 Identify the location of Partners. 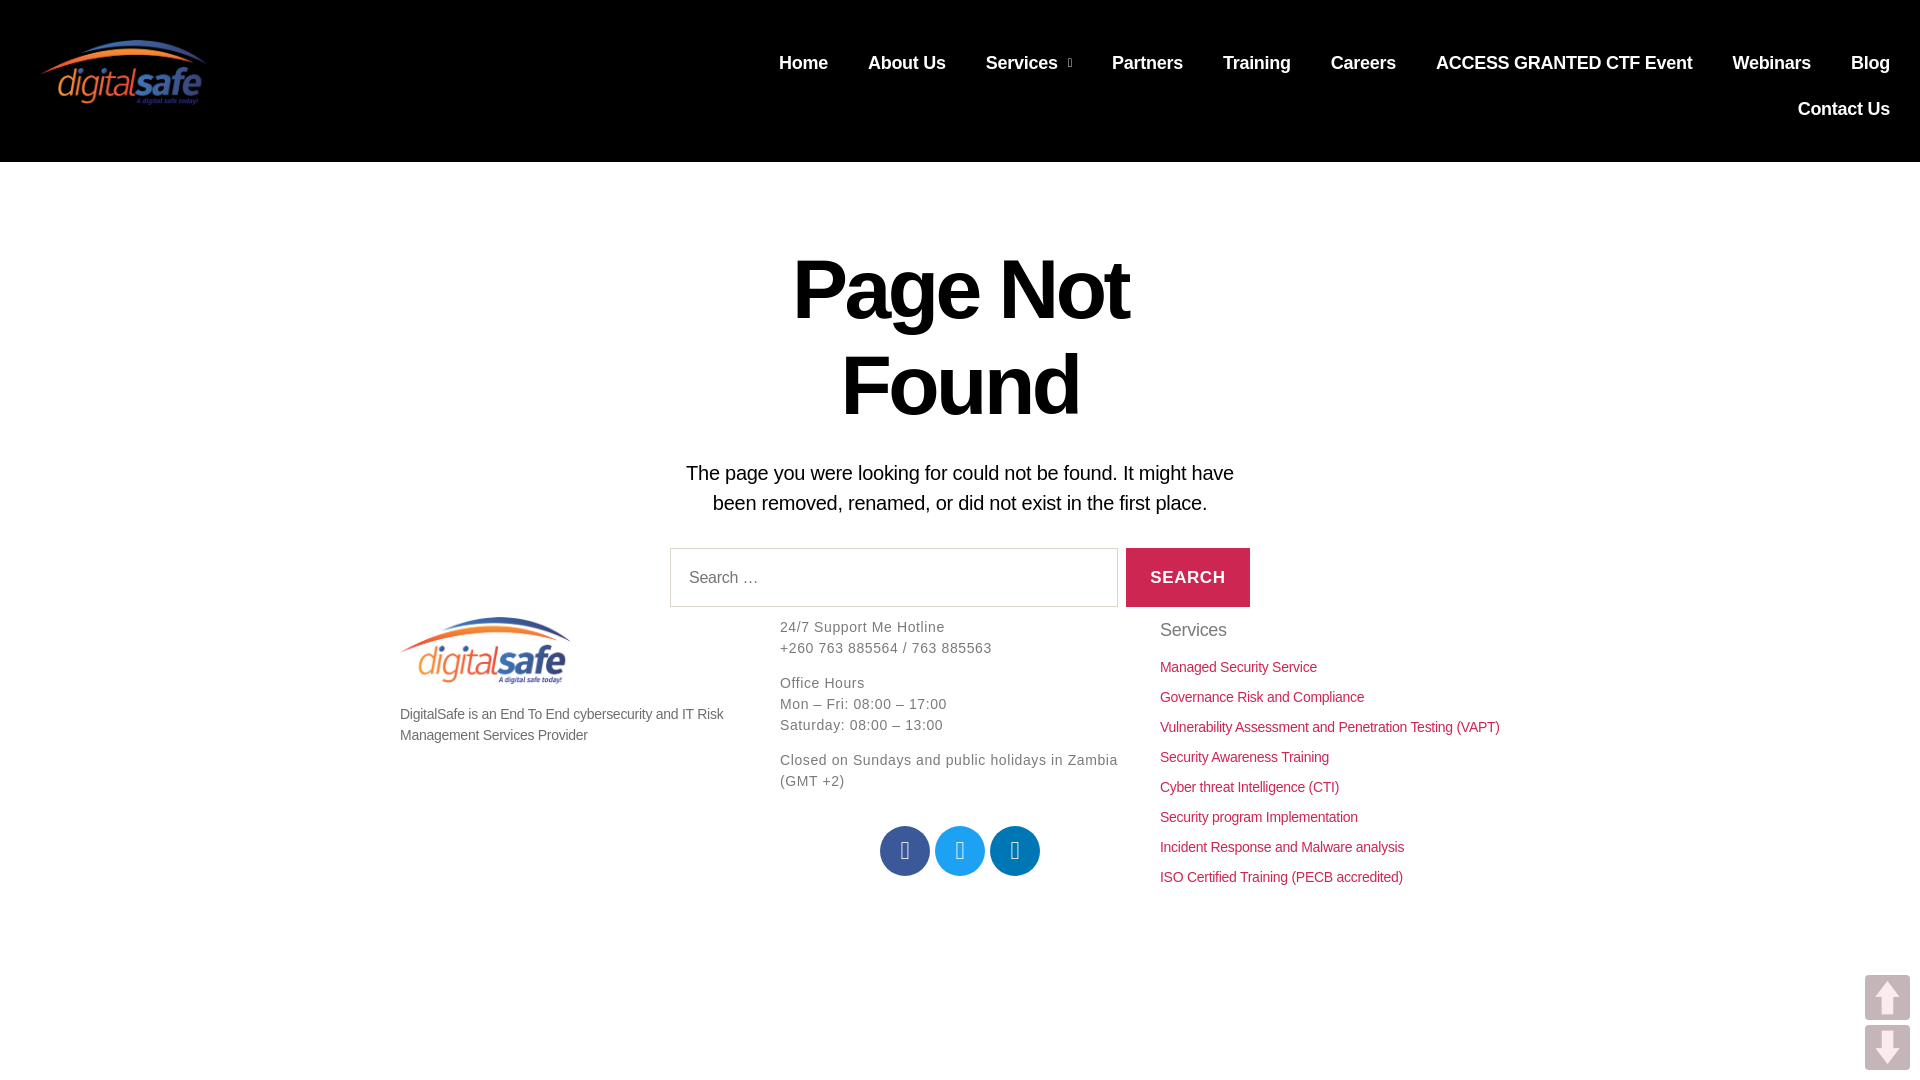
(1148, 62).